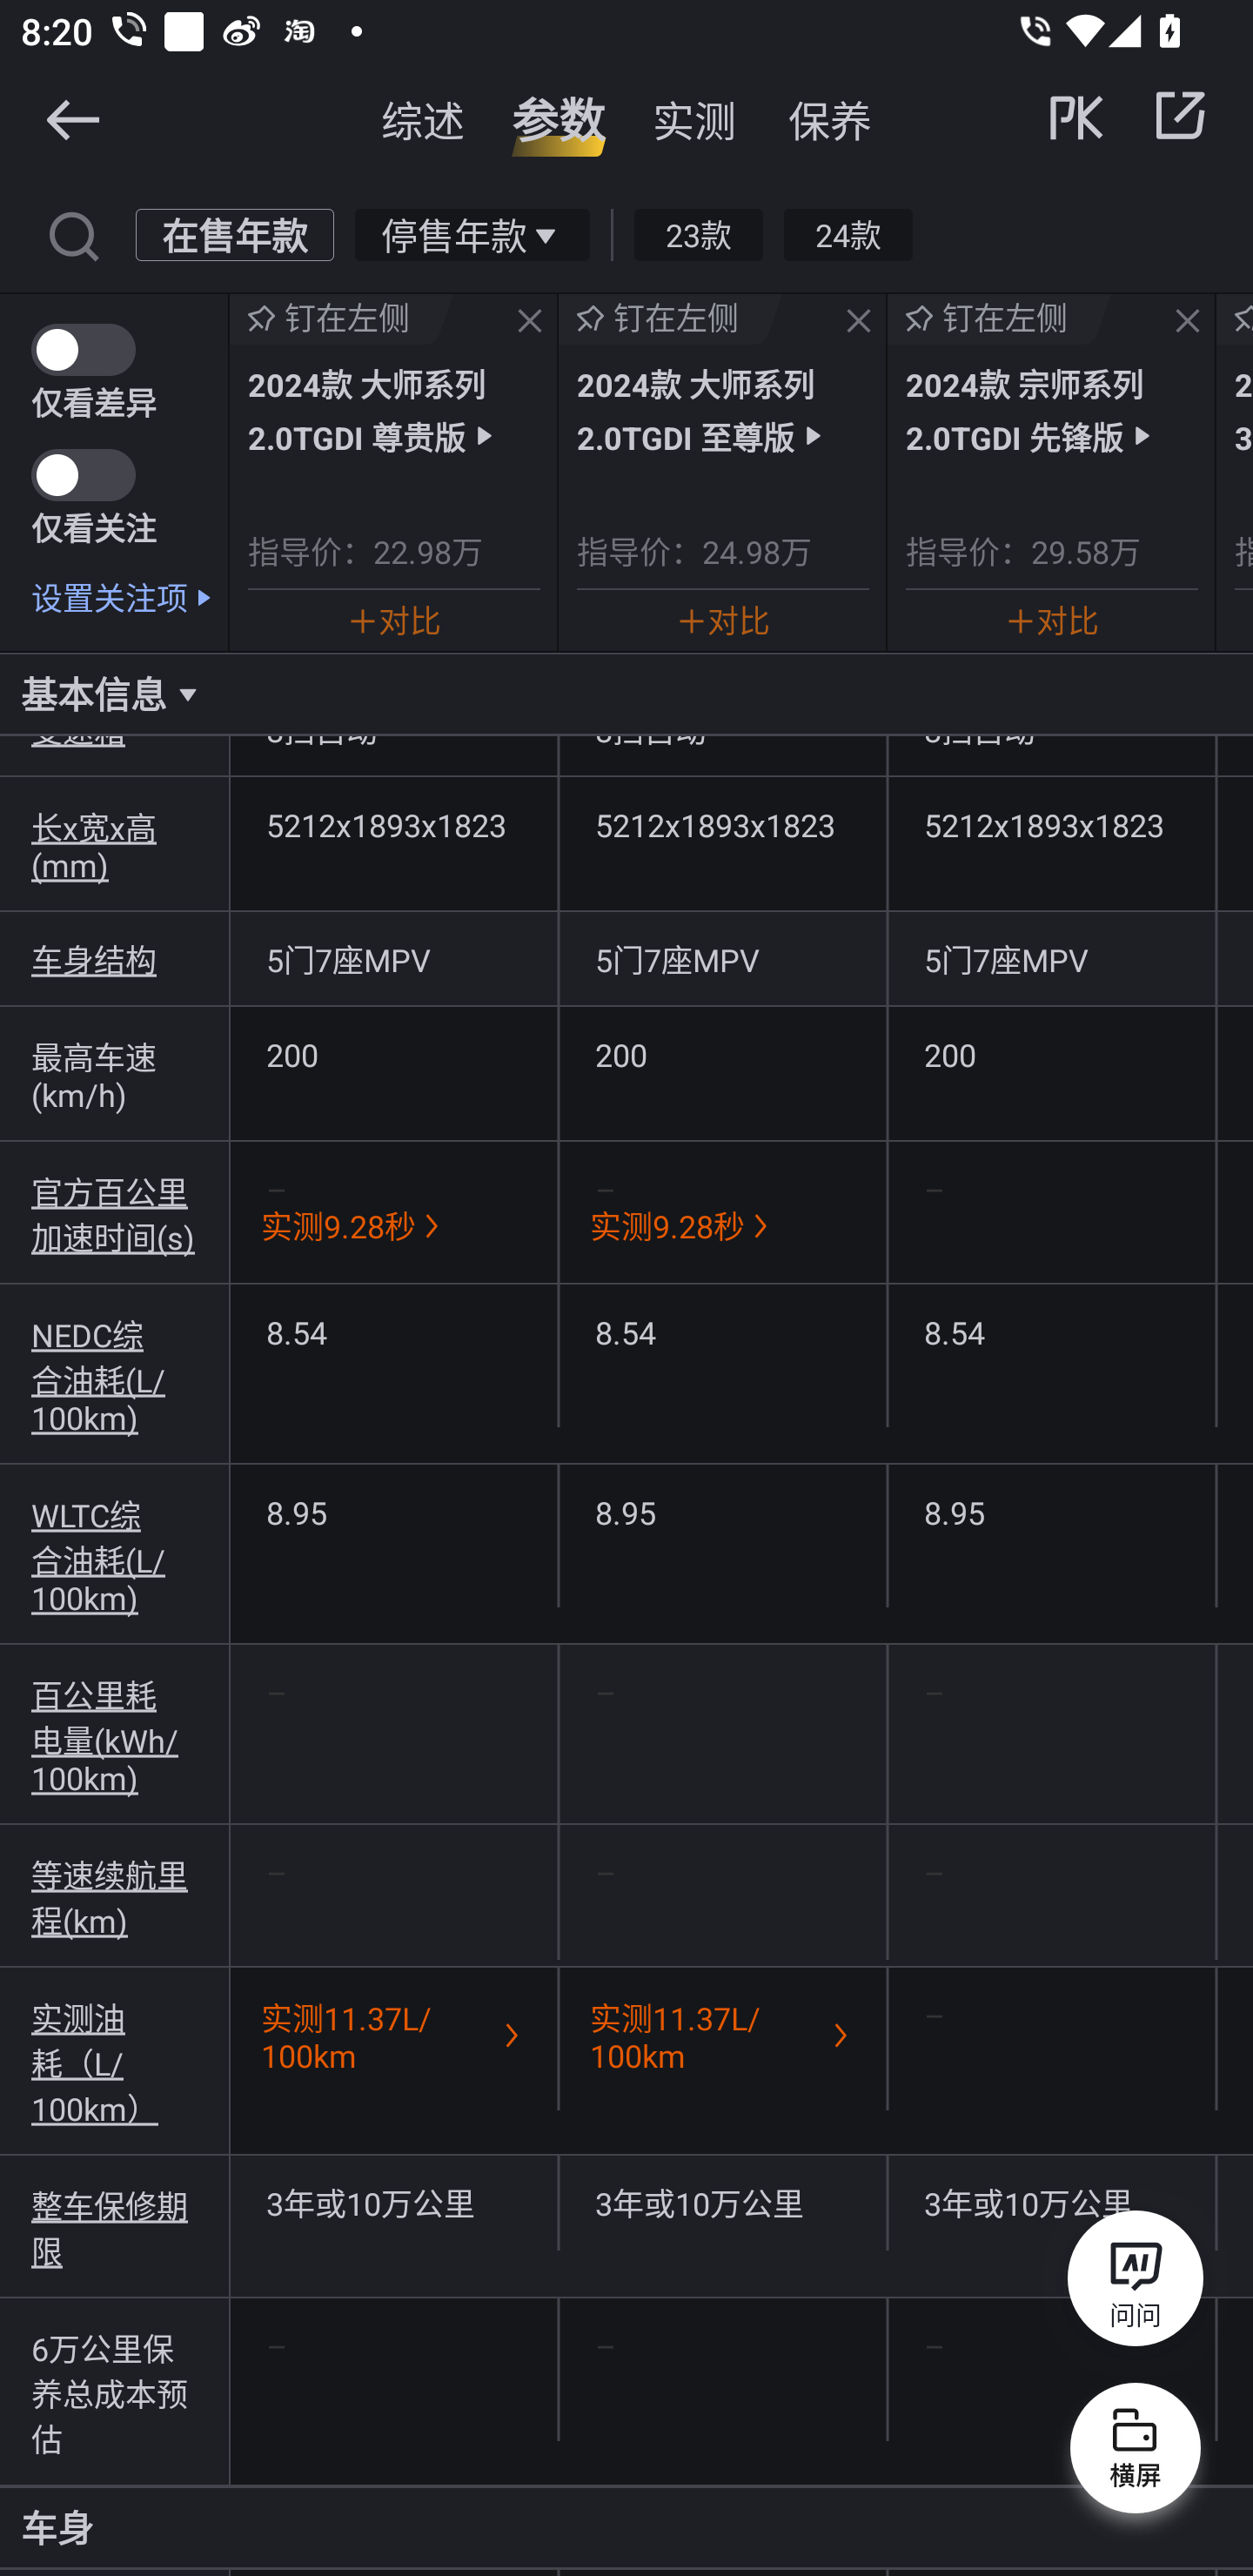 This screenshot has height=2576, width=1253. I want to click on 实测油耗（L/100km）, so click(115, 2062).